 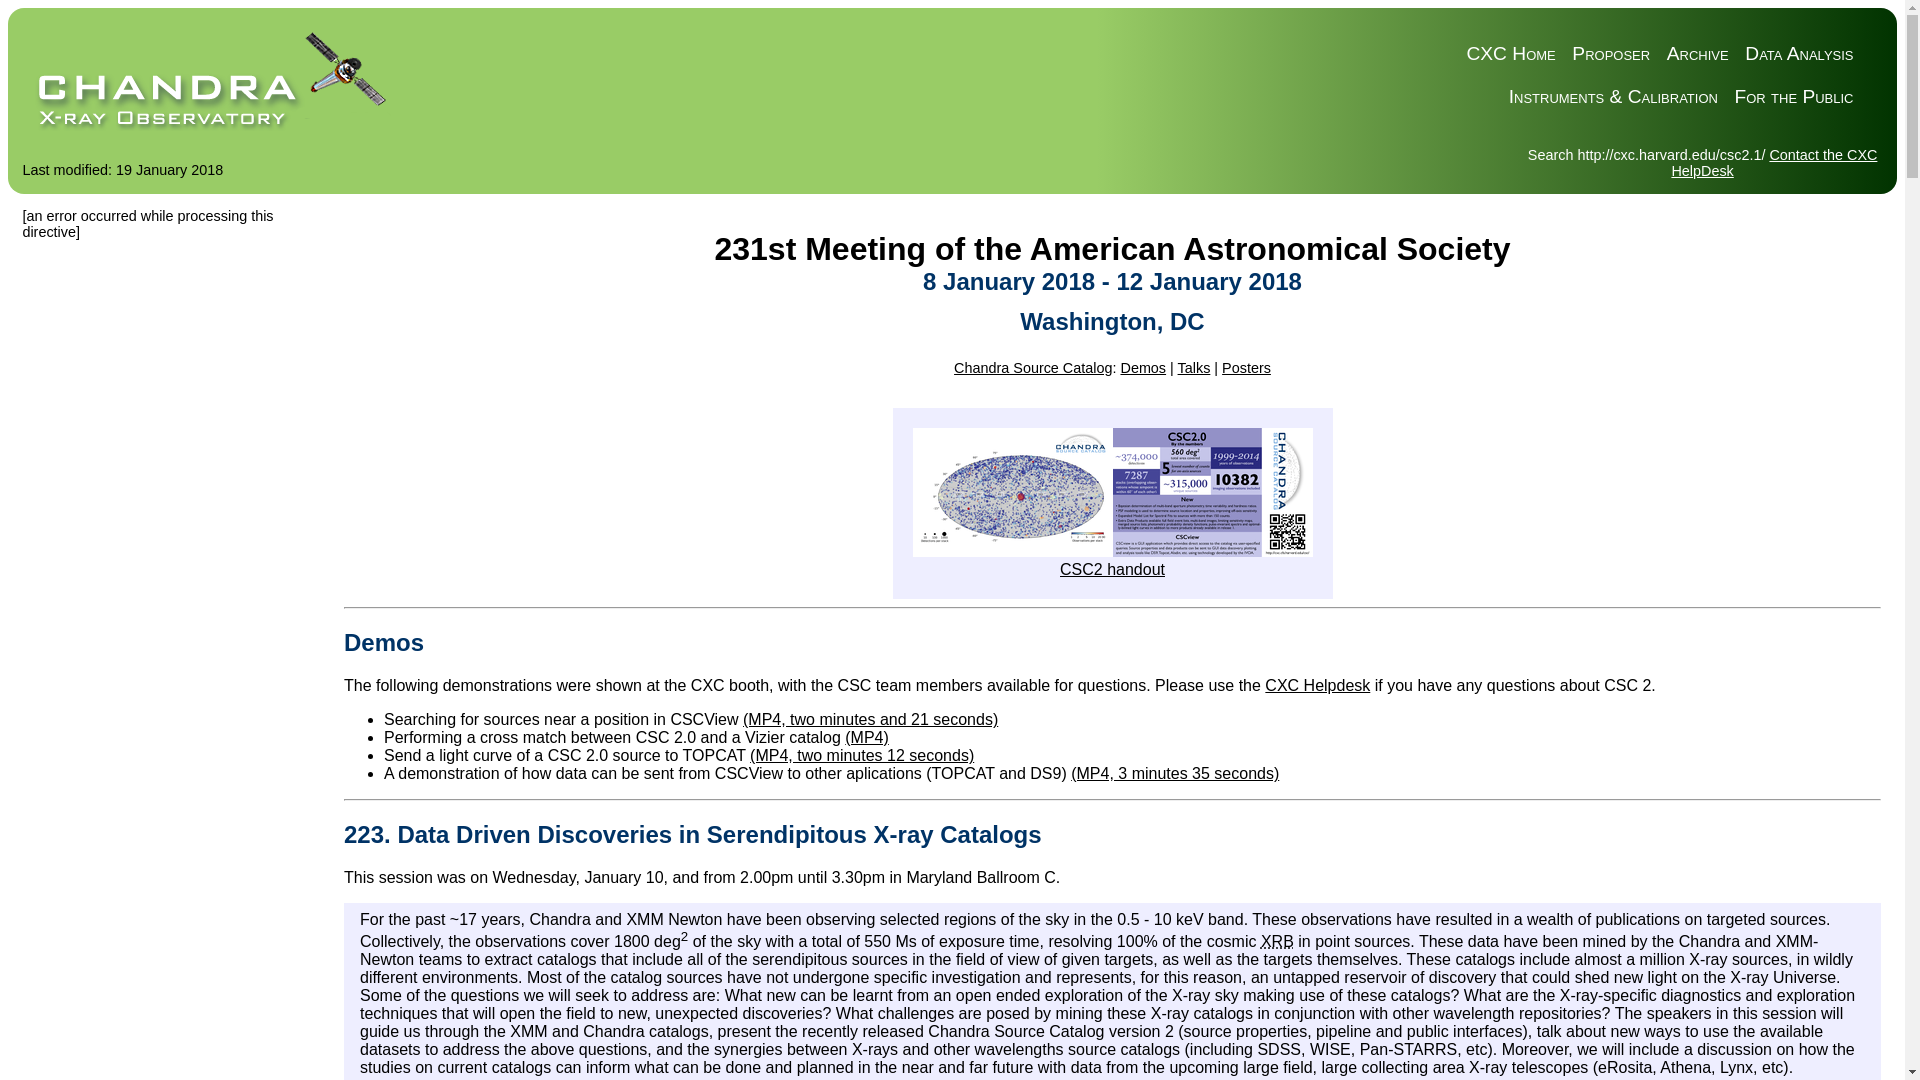 What do you see at coordinates (1278, 942) in the screenshot?
I see `X-Ray Background` at bounding box center [1278, 942].